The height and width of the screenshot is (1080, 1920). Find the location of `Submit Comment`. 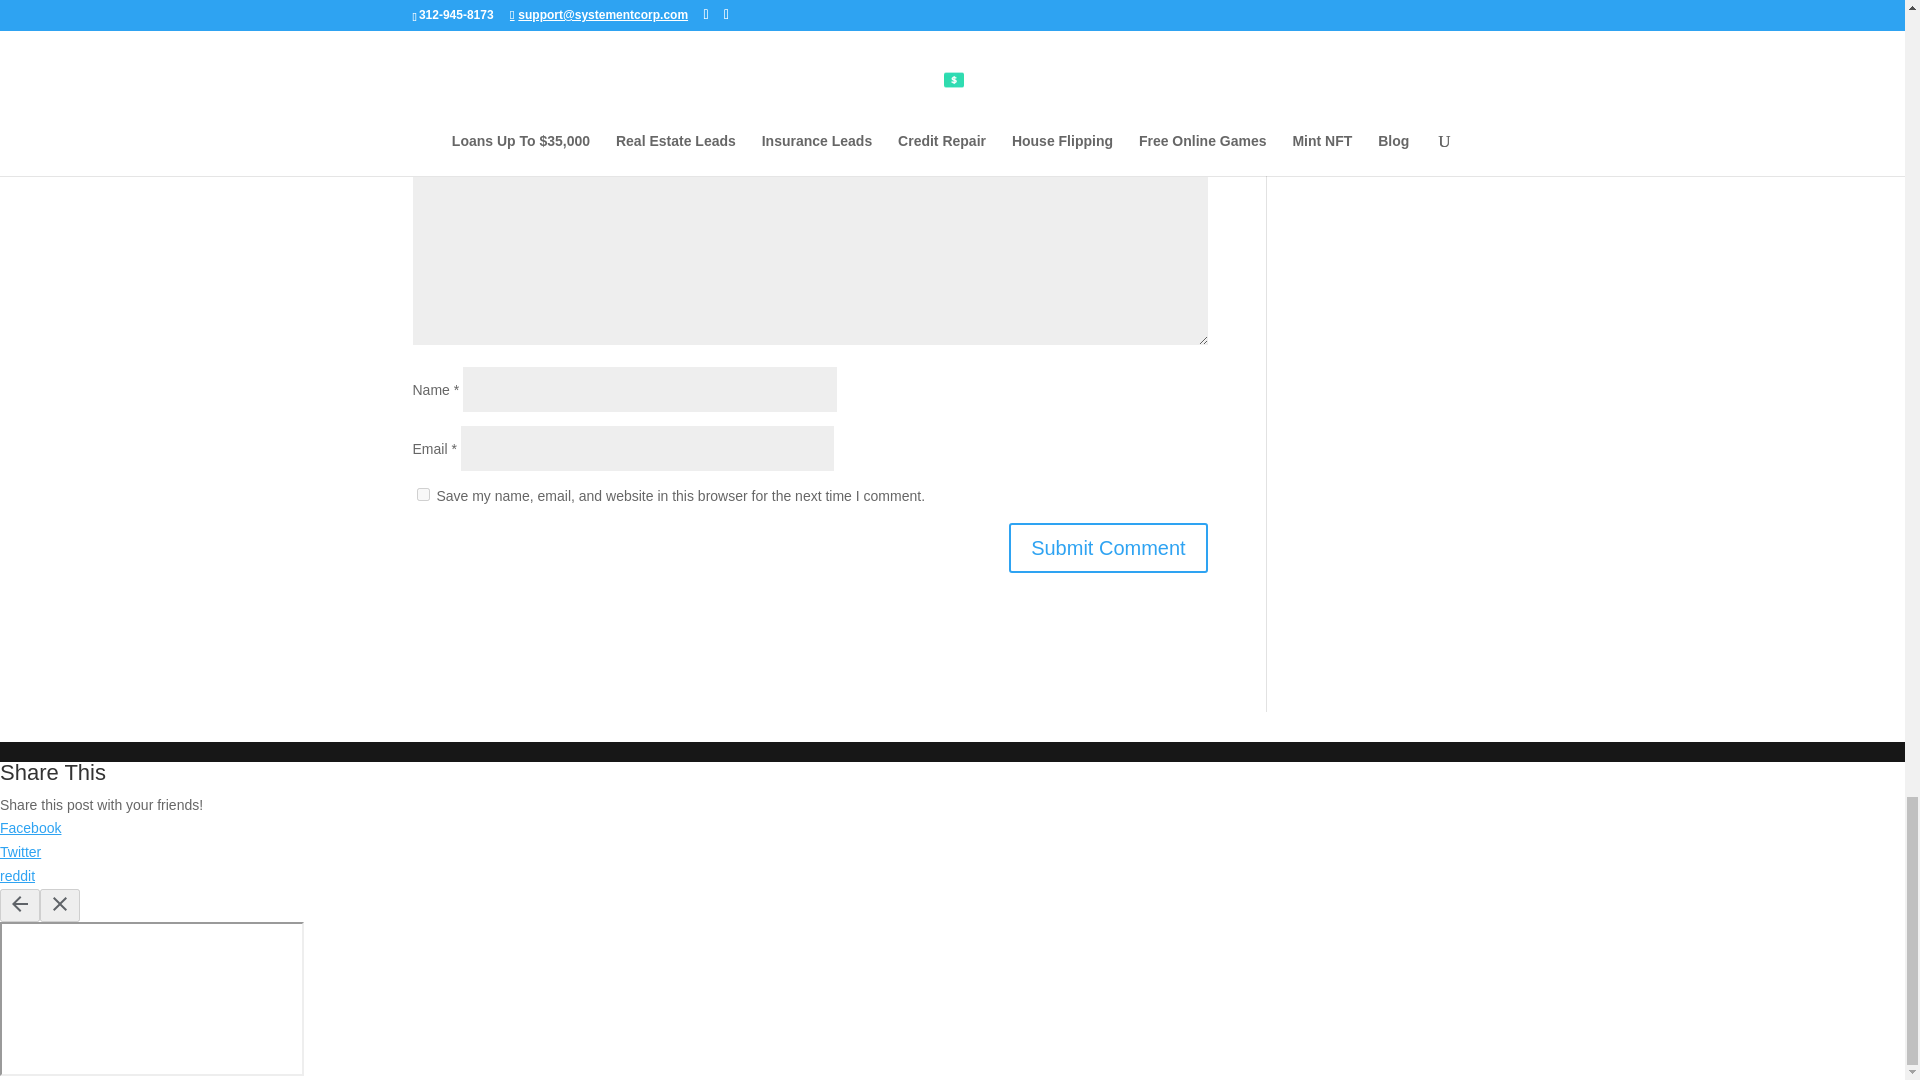

Submit Comment is located at coordinates (1108, 548).